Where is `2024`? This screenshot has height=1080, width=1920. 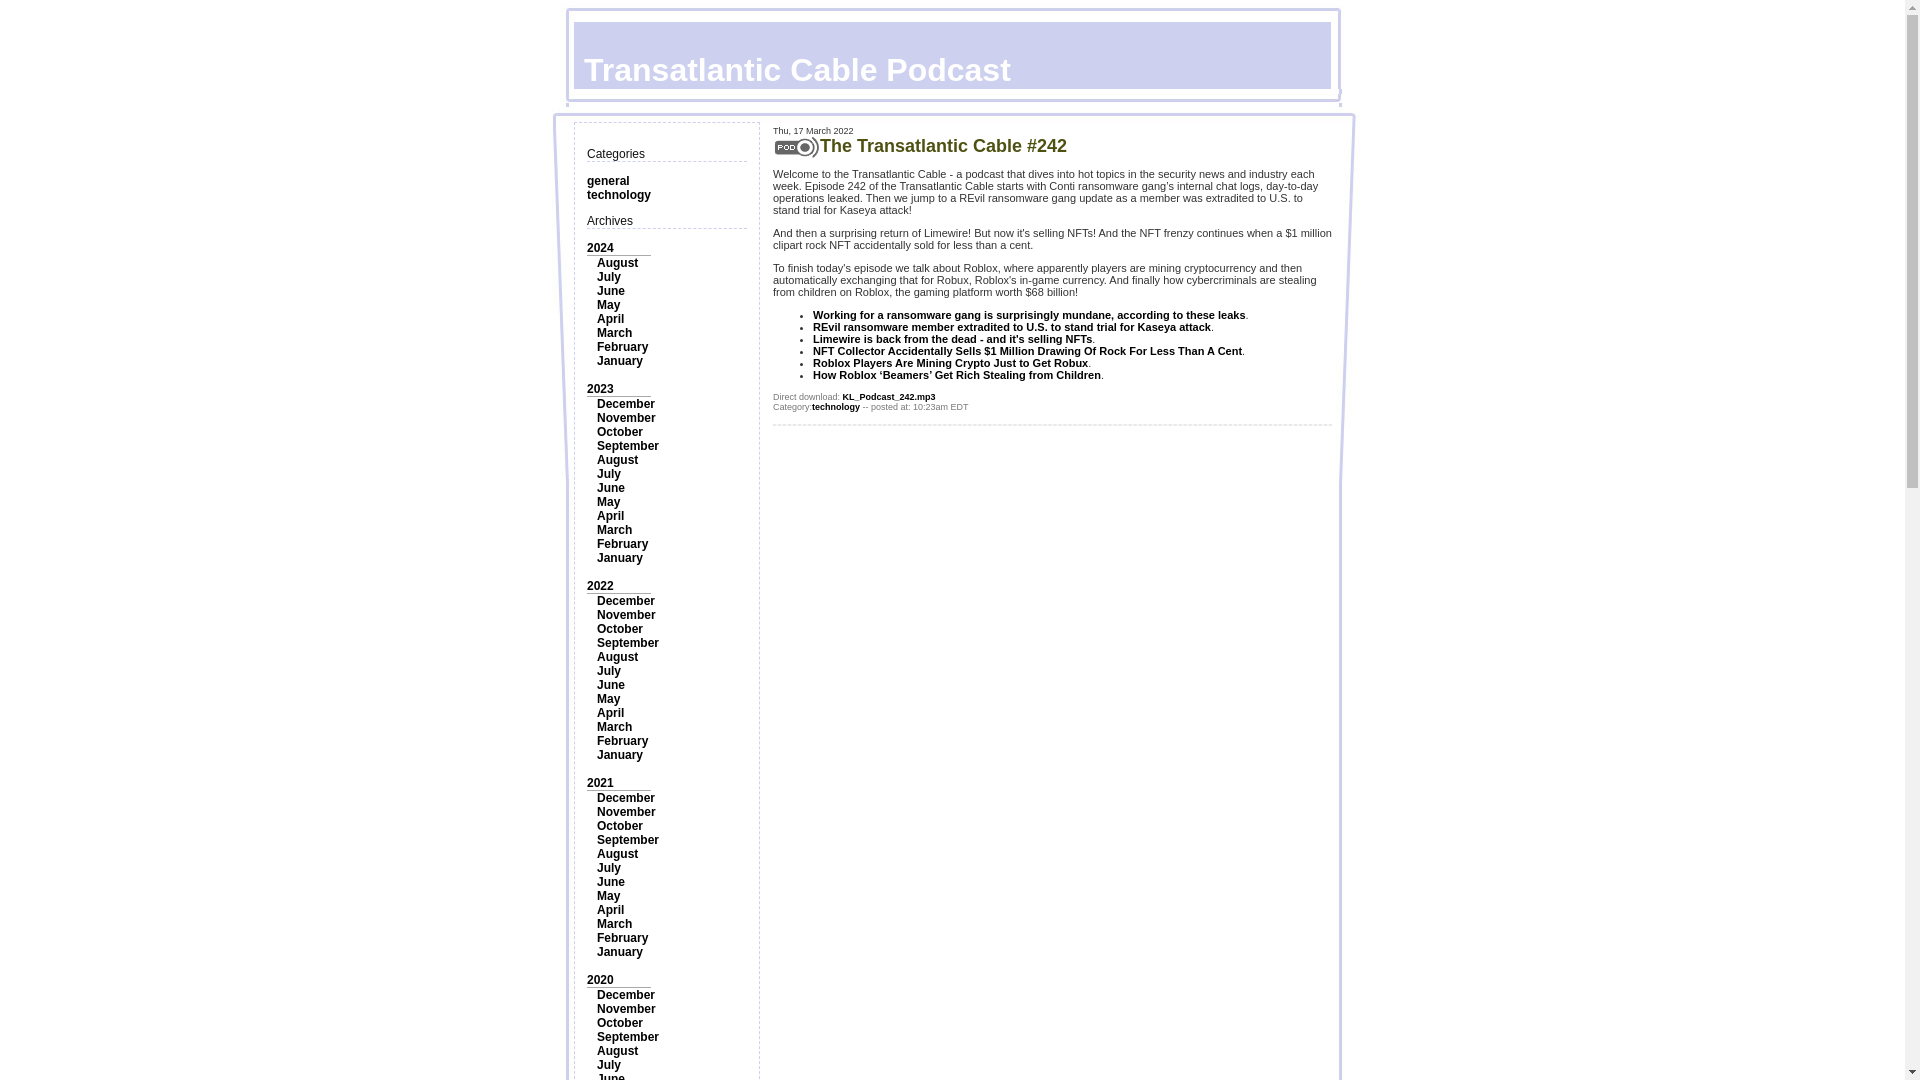
2024 is located at coordinates (600, 247).